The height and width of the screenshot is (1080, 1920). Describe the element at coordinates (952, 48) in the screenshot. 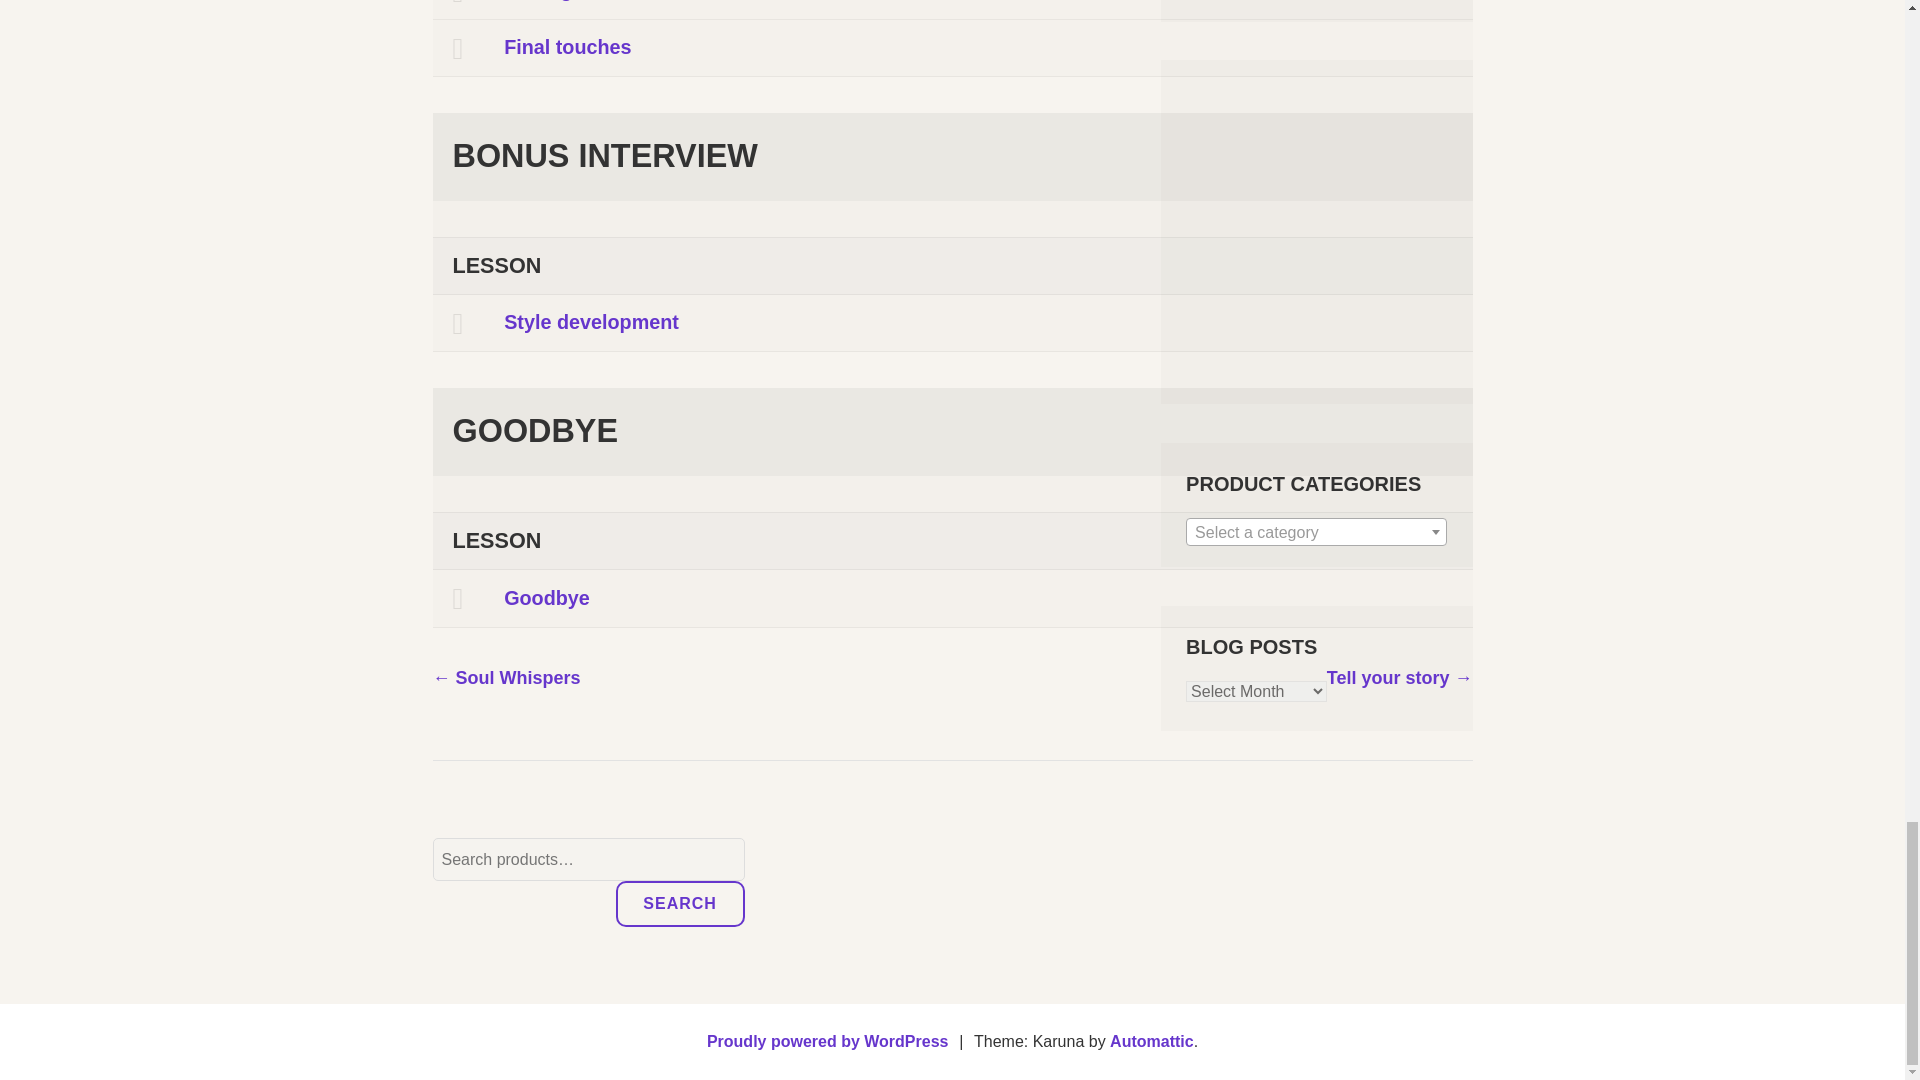

I see `Final touches` at that location.